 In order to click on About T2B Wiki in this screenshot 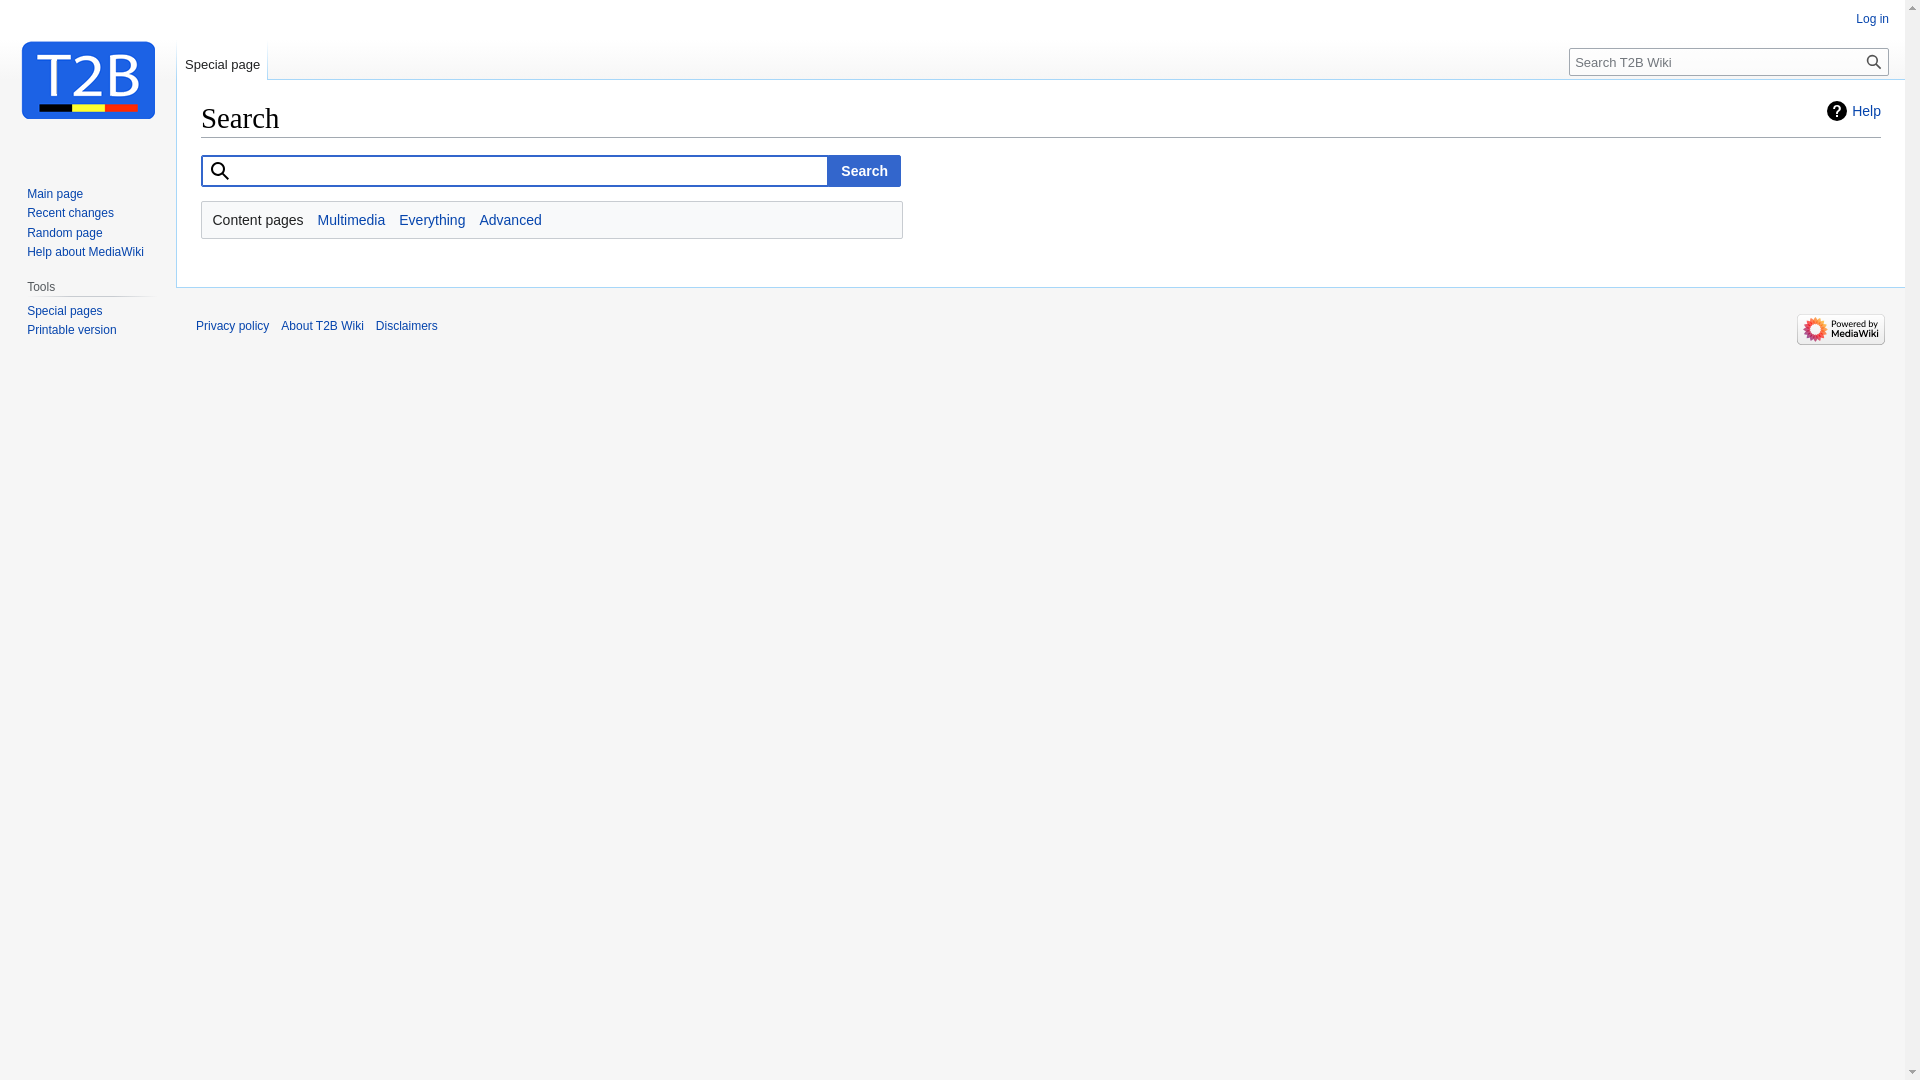, I will do `click(322, 326)`.